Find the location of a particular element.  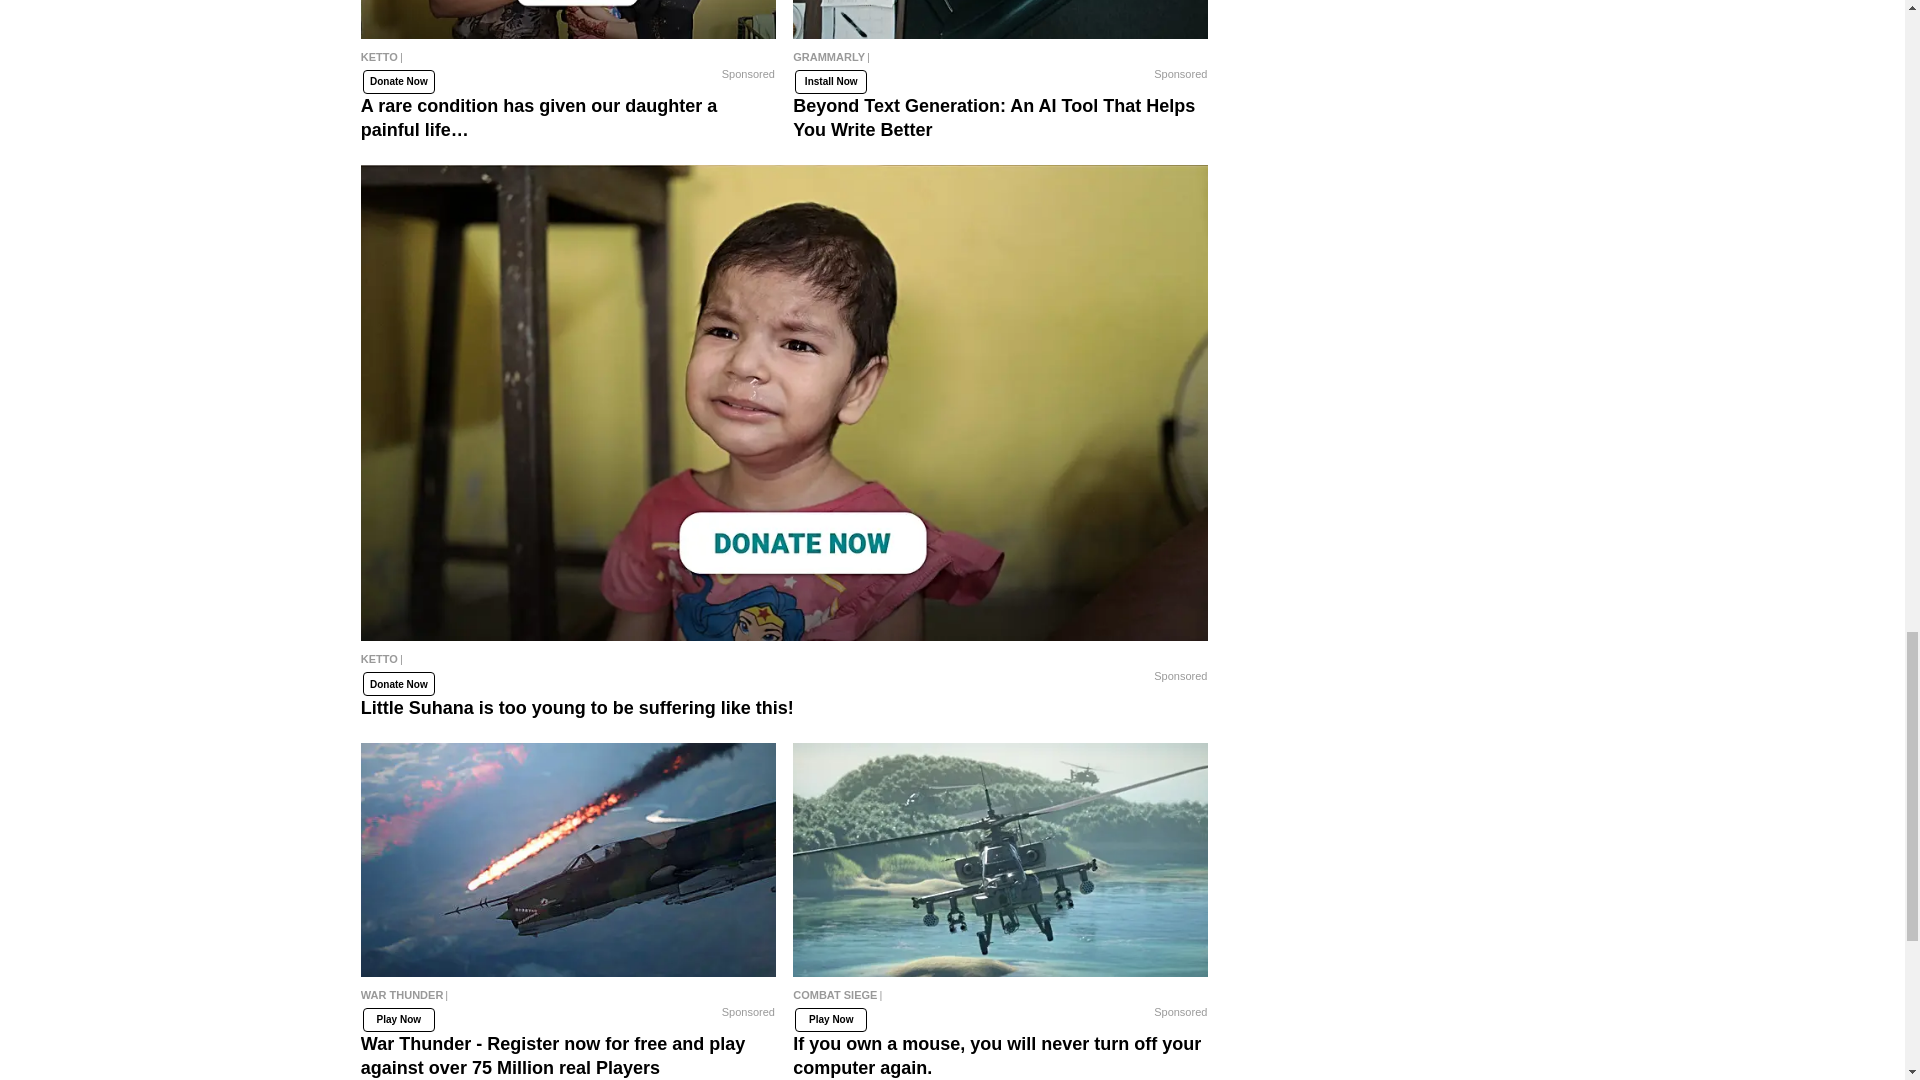

Sponsored is located at coordinates (748, 74).